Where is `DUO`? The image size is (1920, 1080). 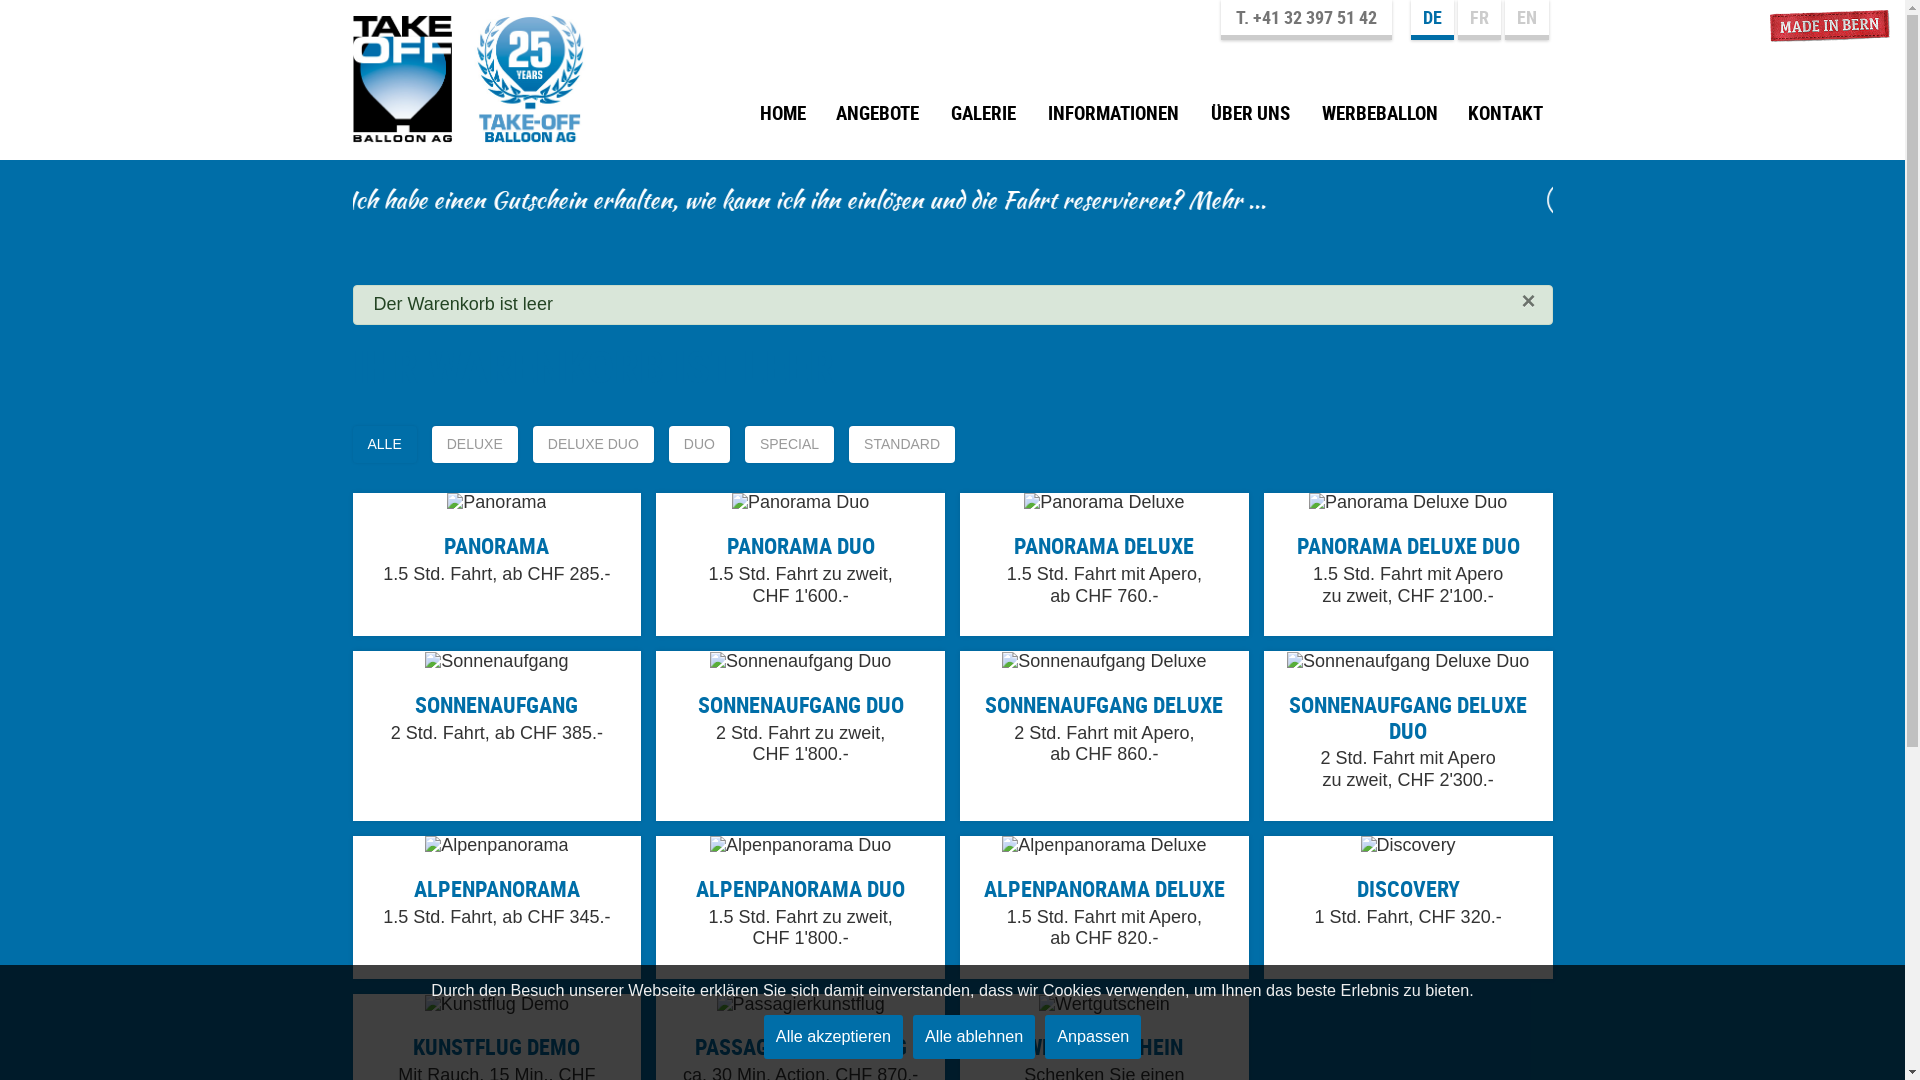
DUO is located at coordinates (700, 444).